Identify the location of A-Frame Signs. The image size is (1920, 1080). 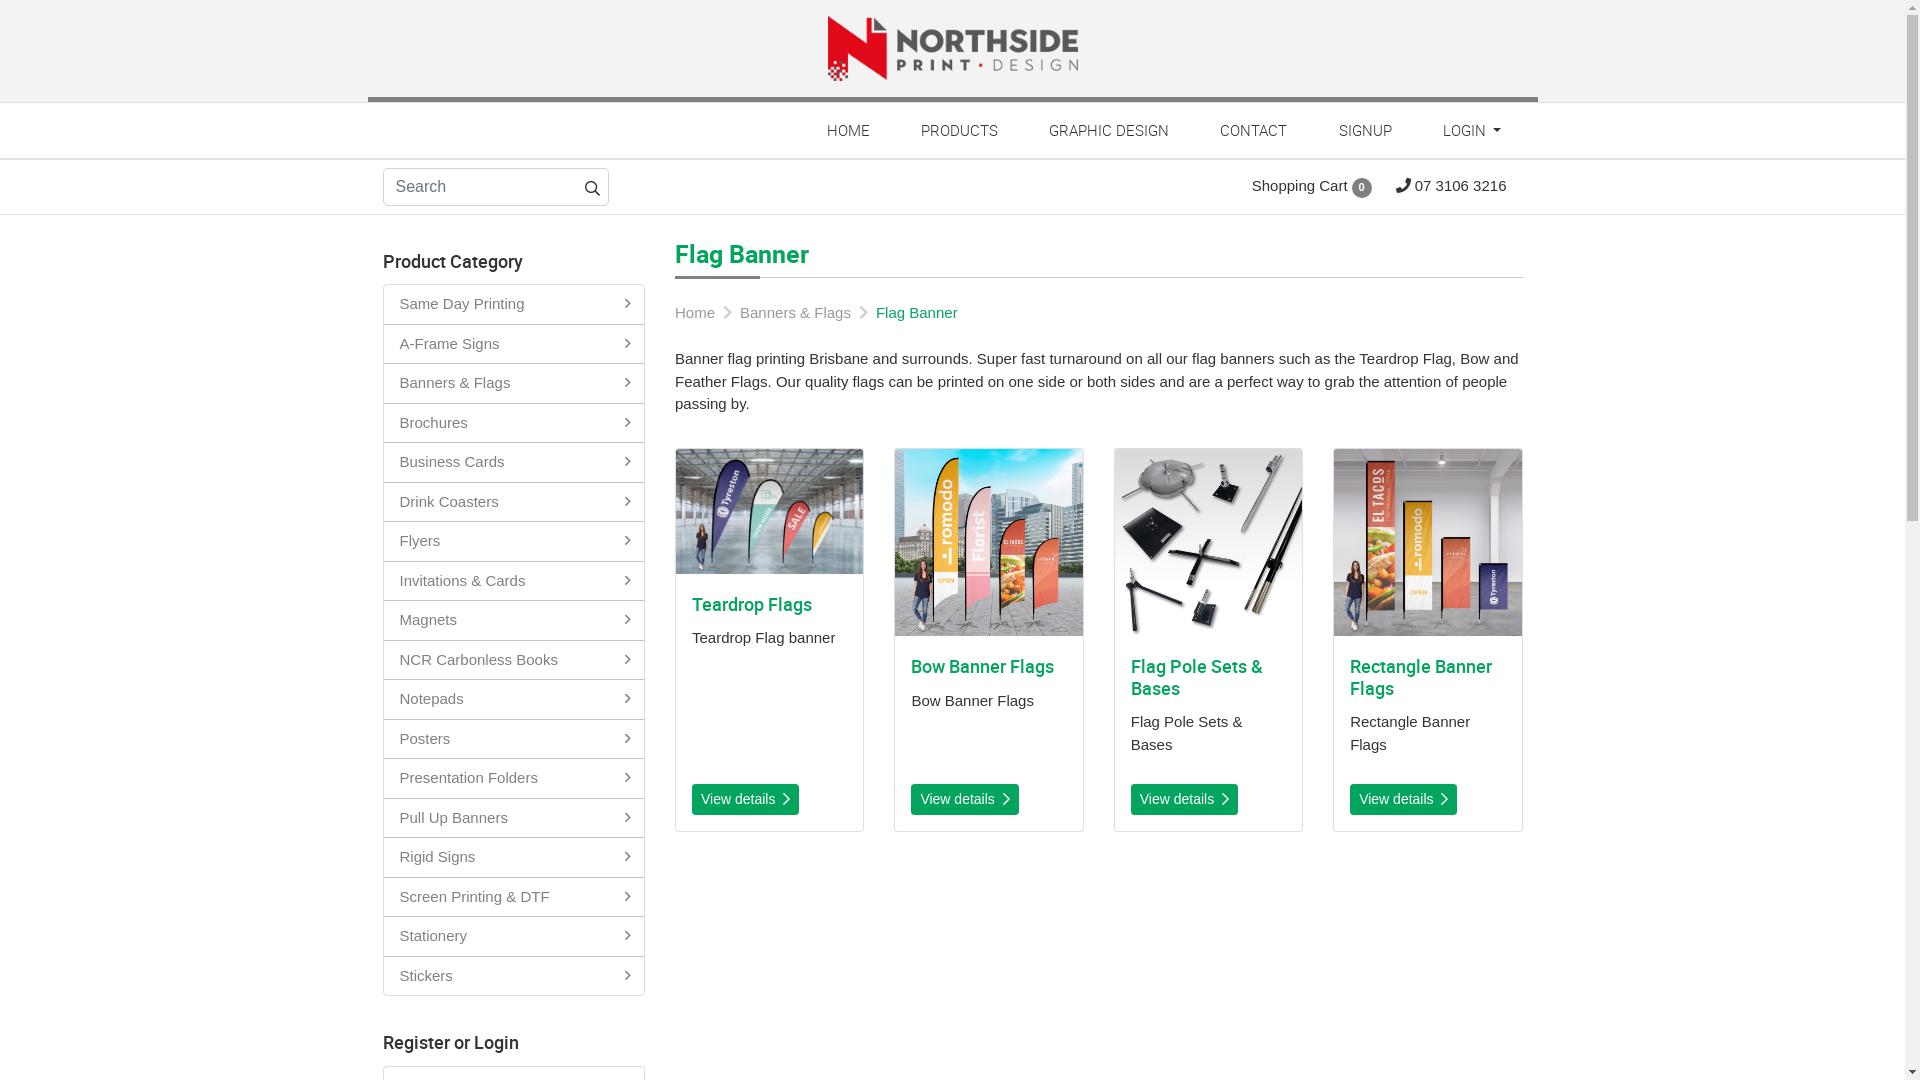
(514, 344).